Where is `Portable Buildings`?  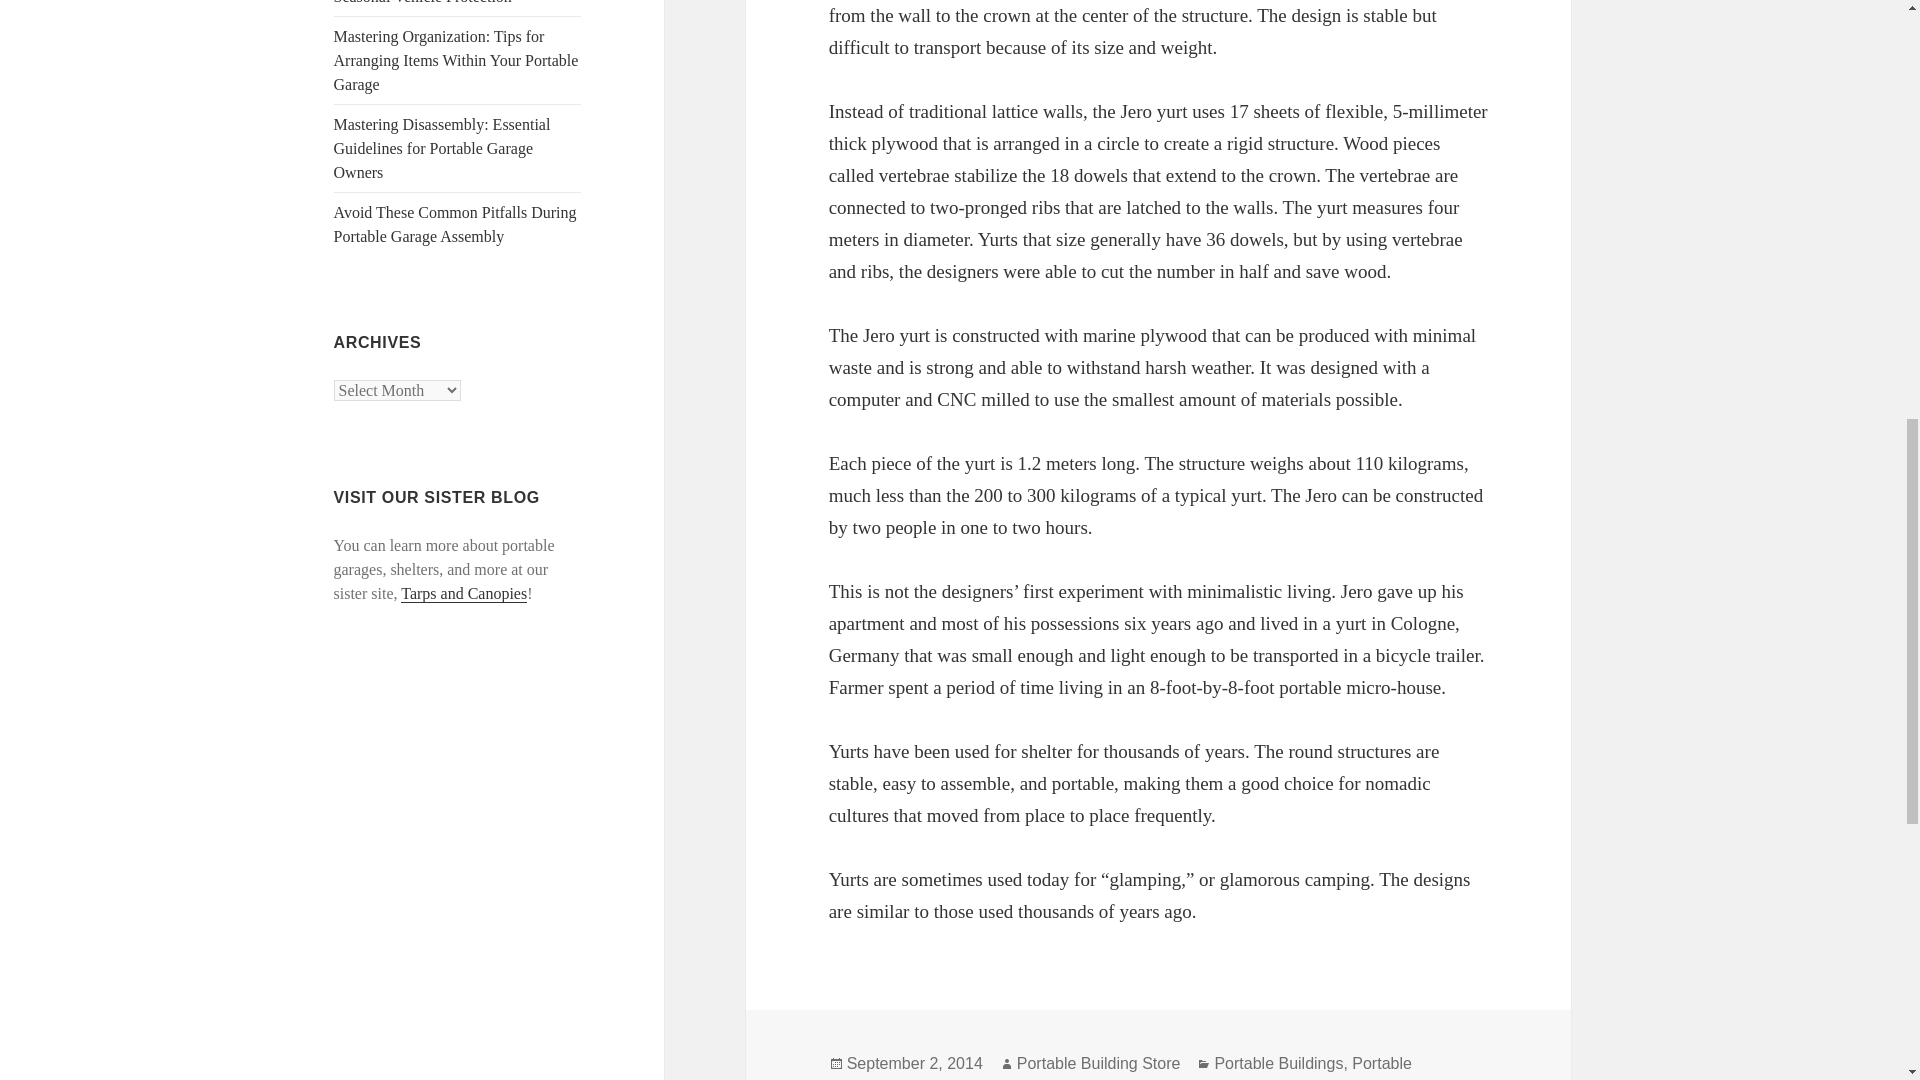 Portable Buildings is located at coordinates (1278, 1064).